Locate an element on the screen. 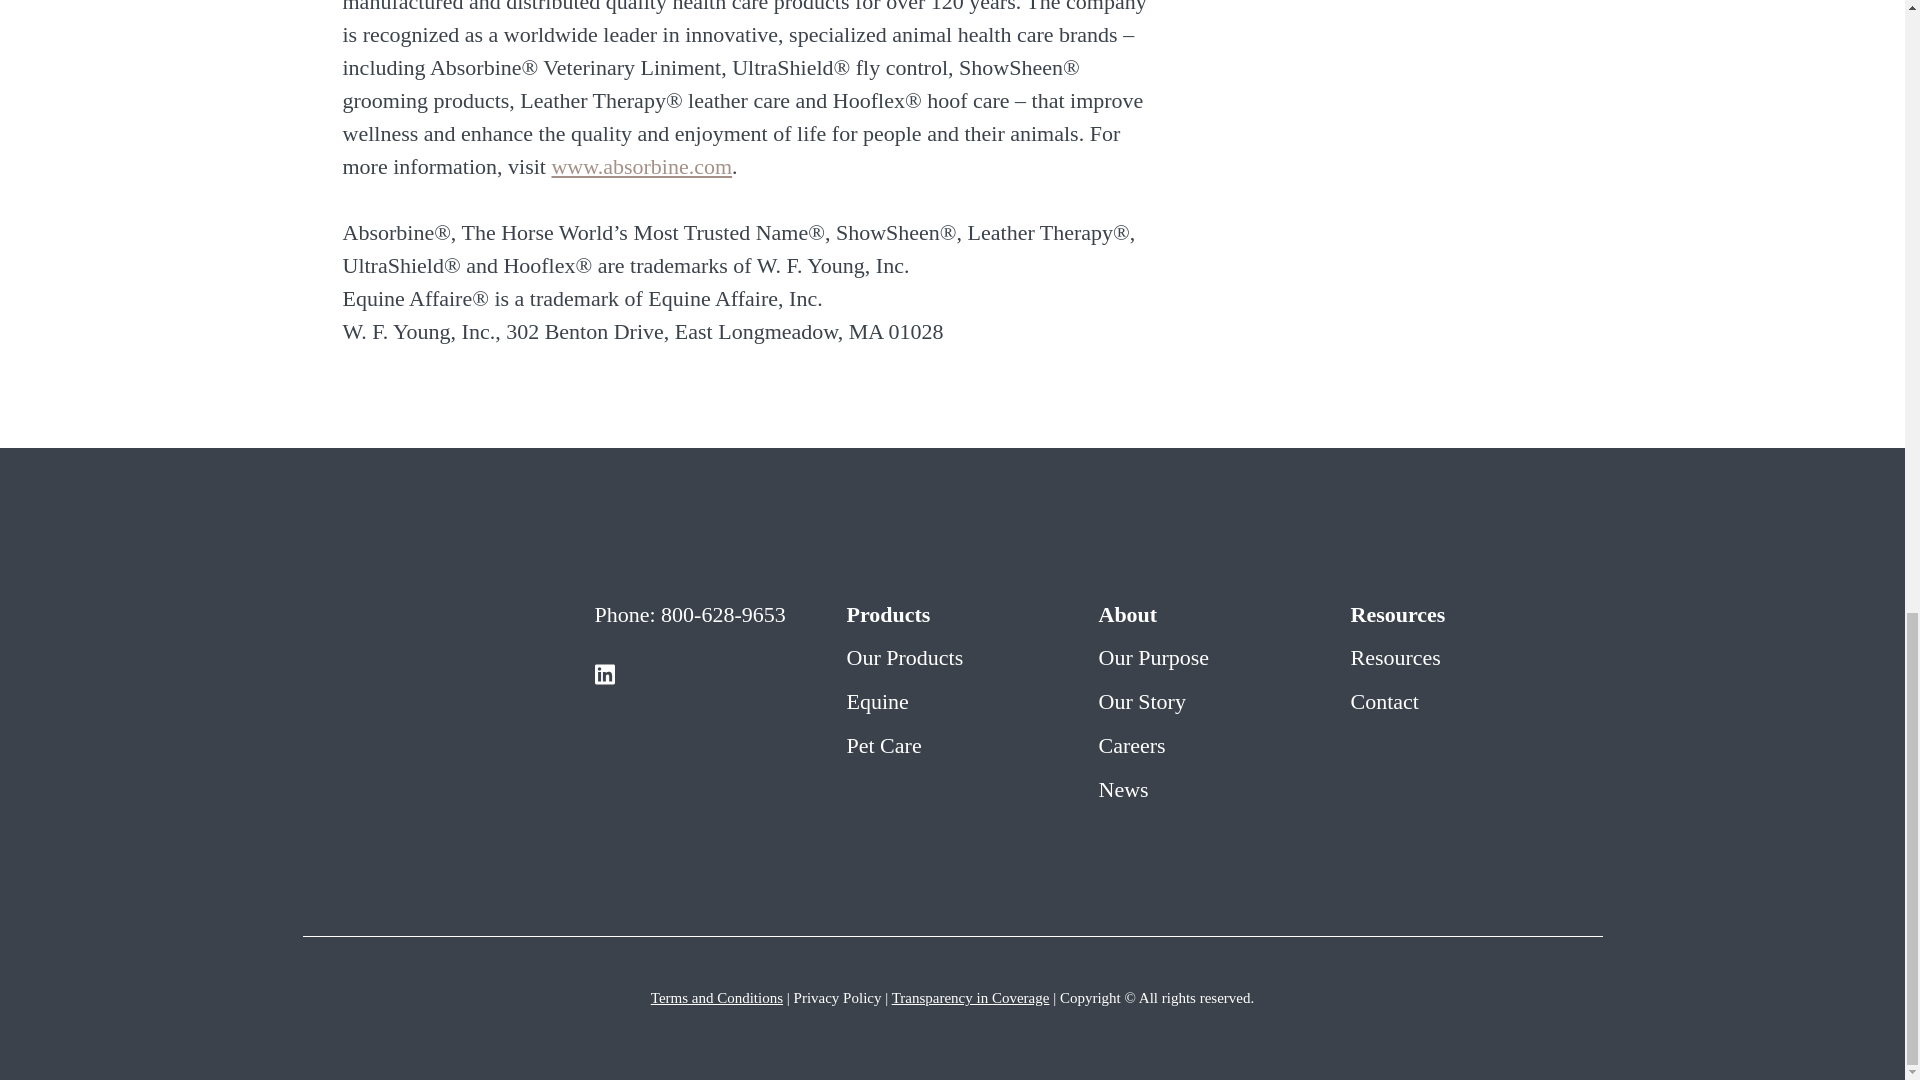 Image resolution: width=1920 pixels, height=1080 pixels. Equine is located at coordinates (877, 701).